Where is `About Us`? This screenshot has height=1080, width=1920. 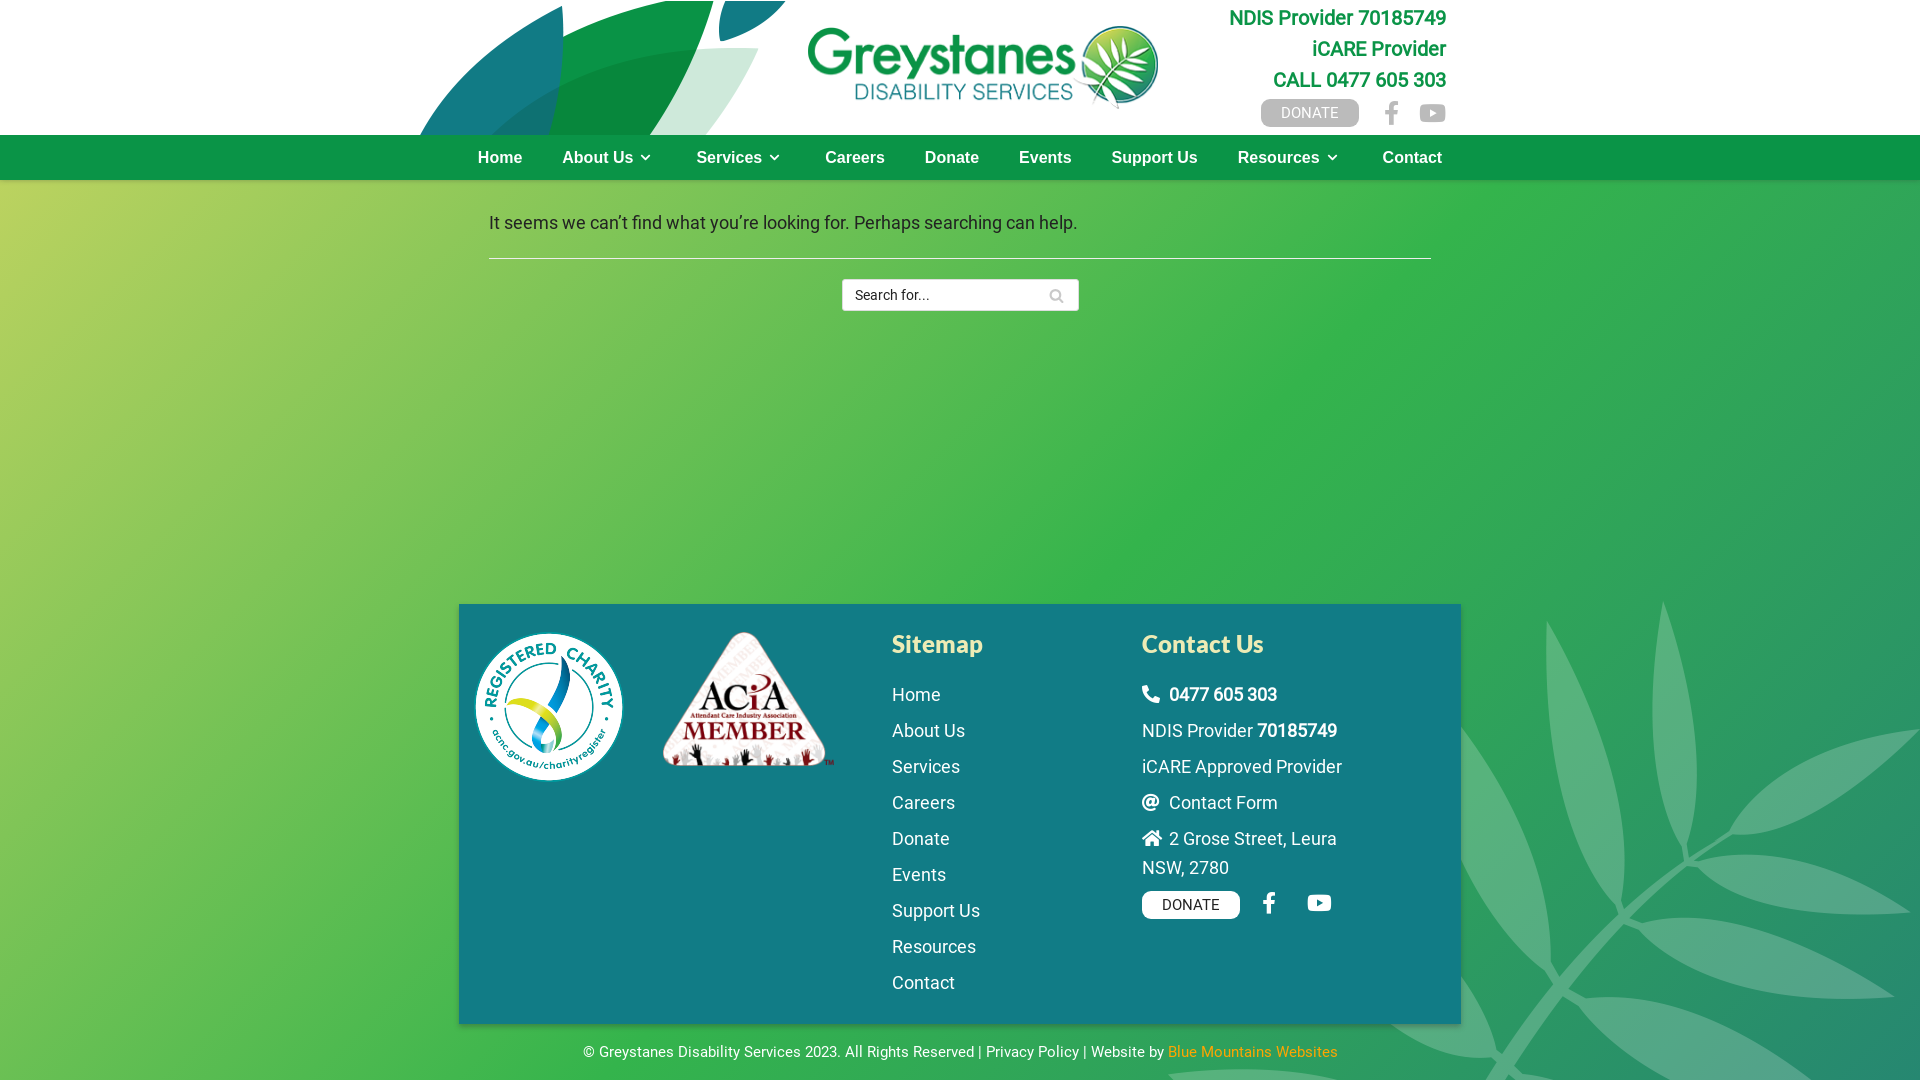 About Us is located at coordinates (609, 158).